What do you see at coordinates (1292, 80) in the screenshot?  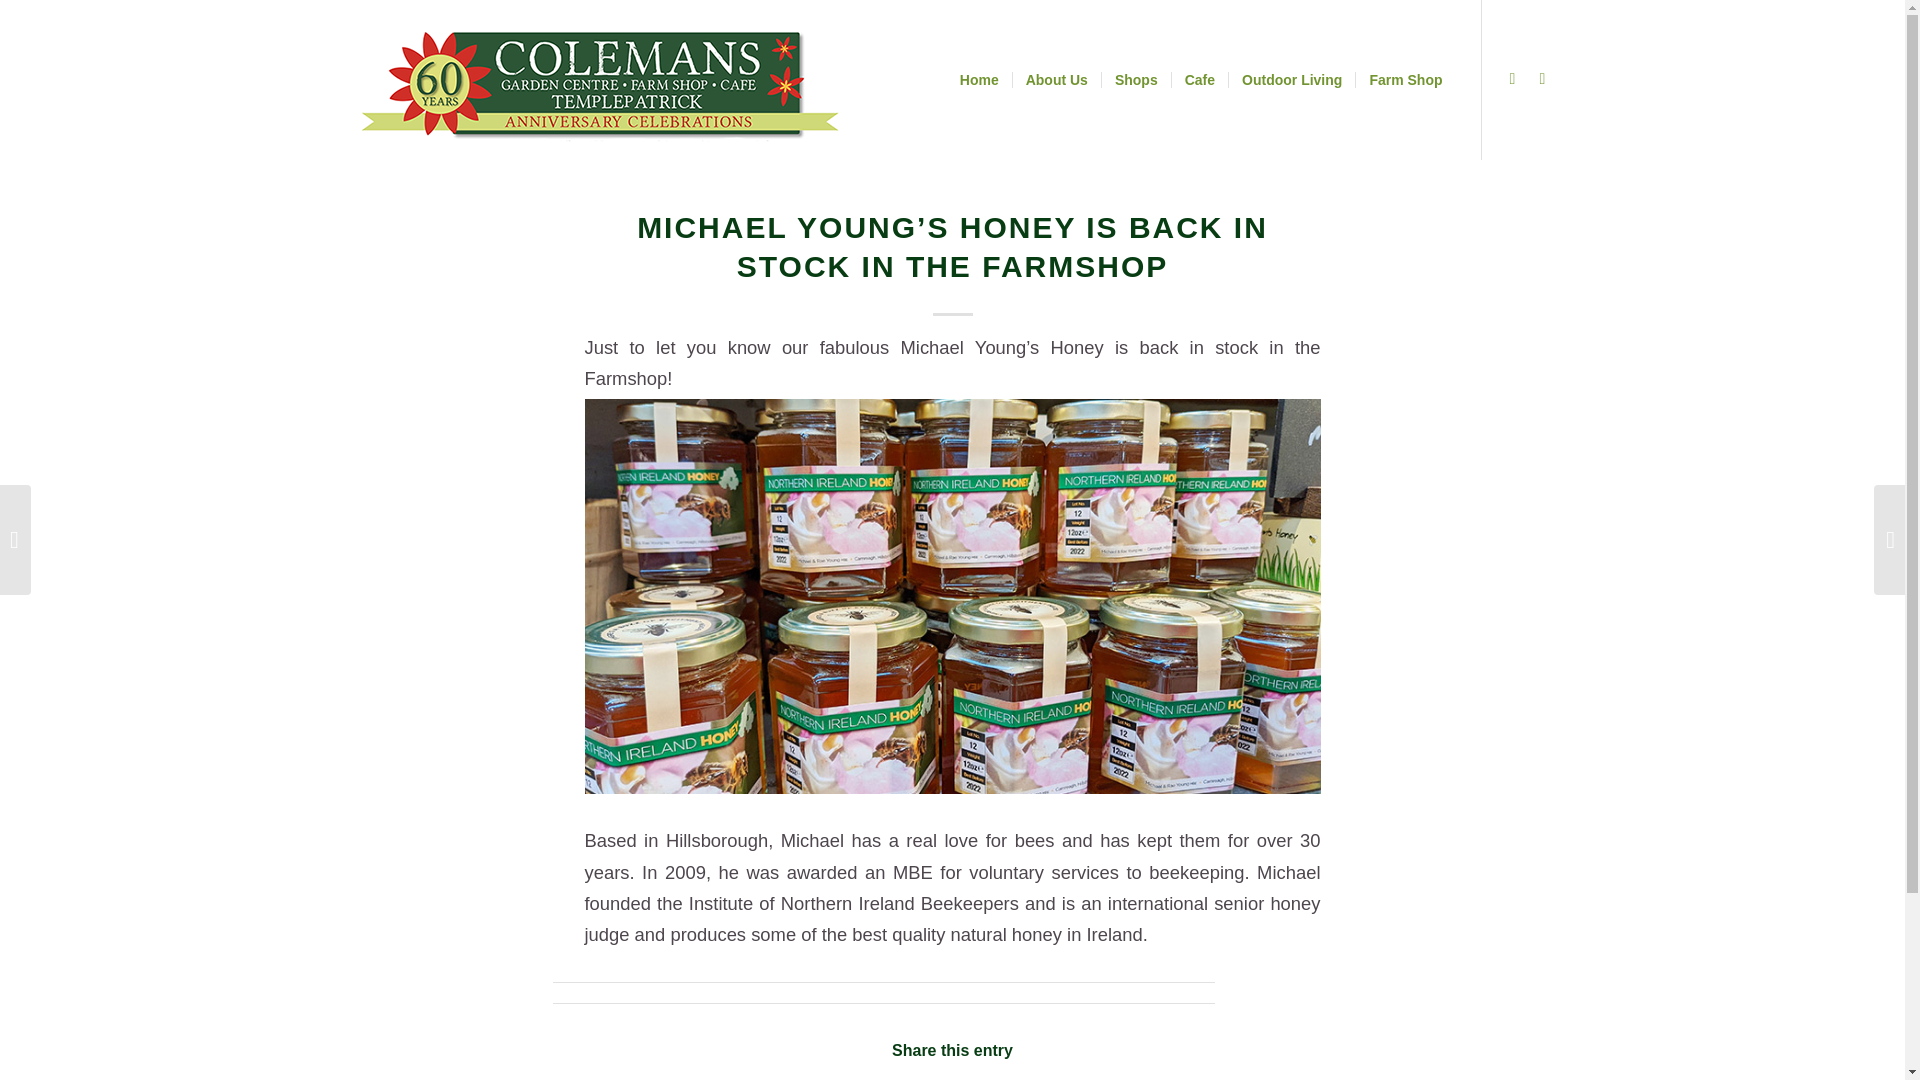 I see `Outdoor Living` at bounding box center [1292, 80].